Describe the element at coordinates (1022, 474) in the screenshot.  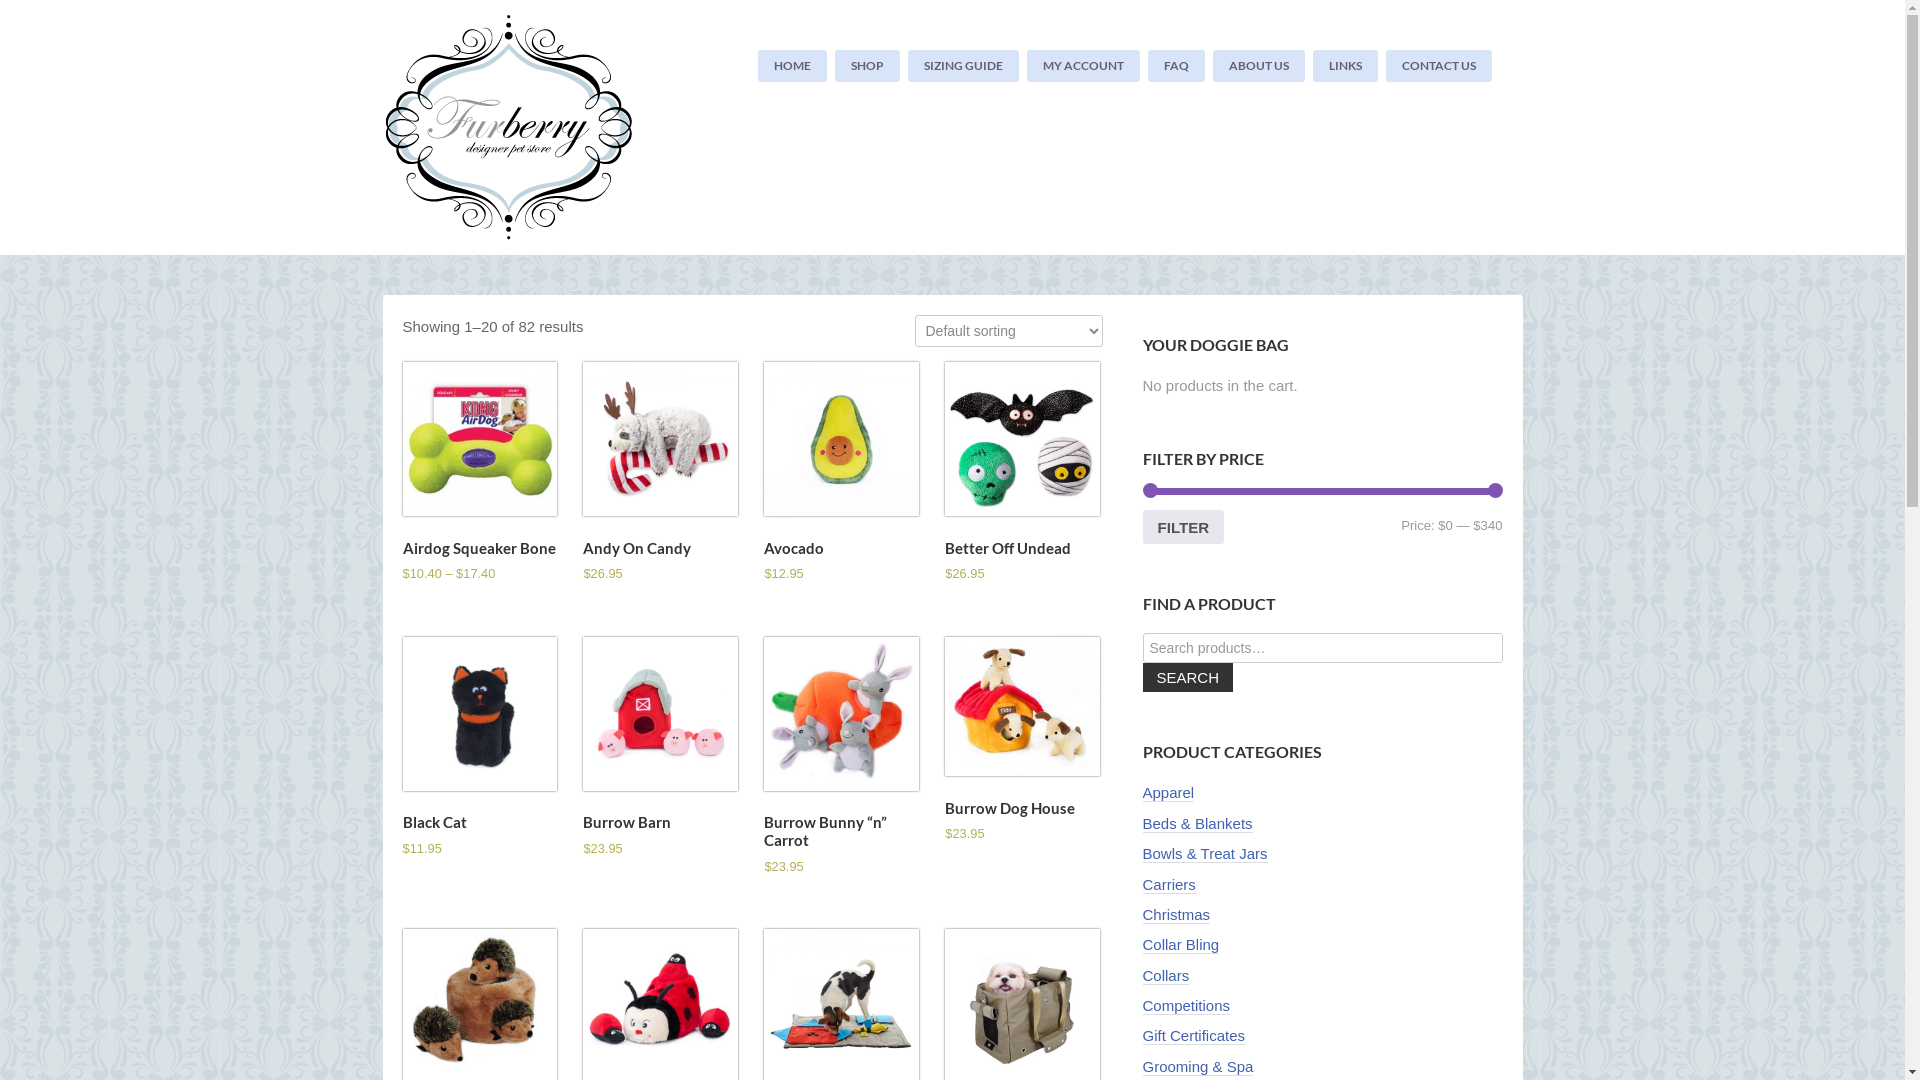
I see `Better Off Undead
$26.95` at that location.